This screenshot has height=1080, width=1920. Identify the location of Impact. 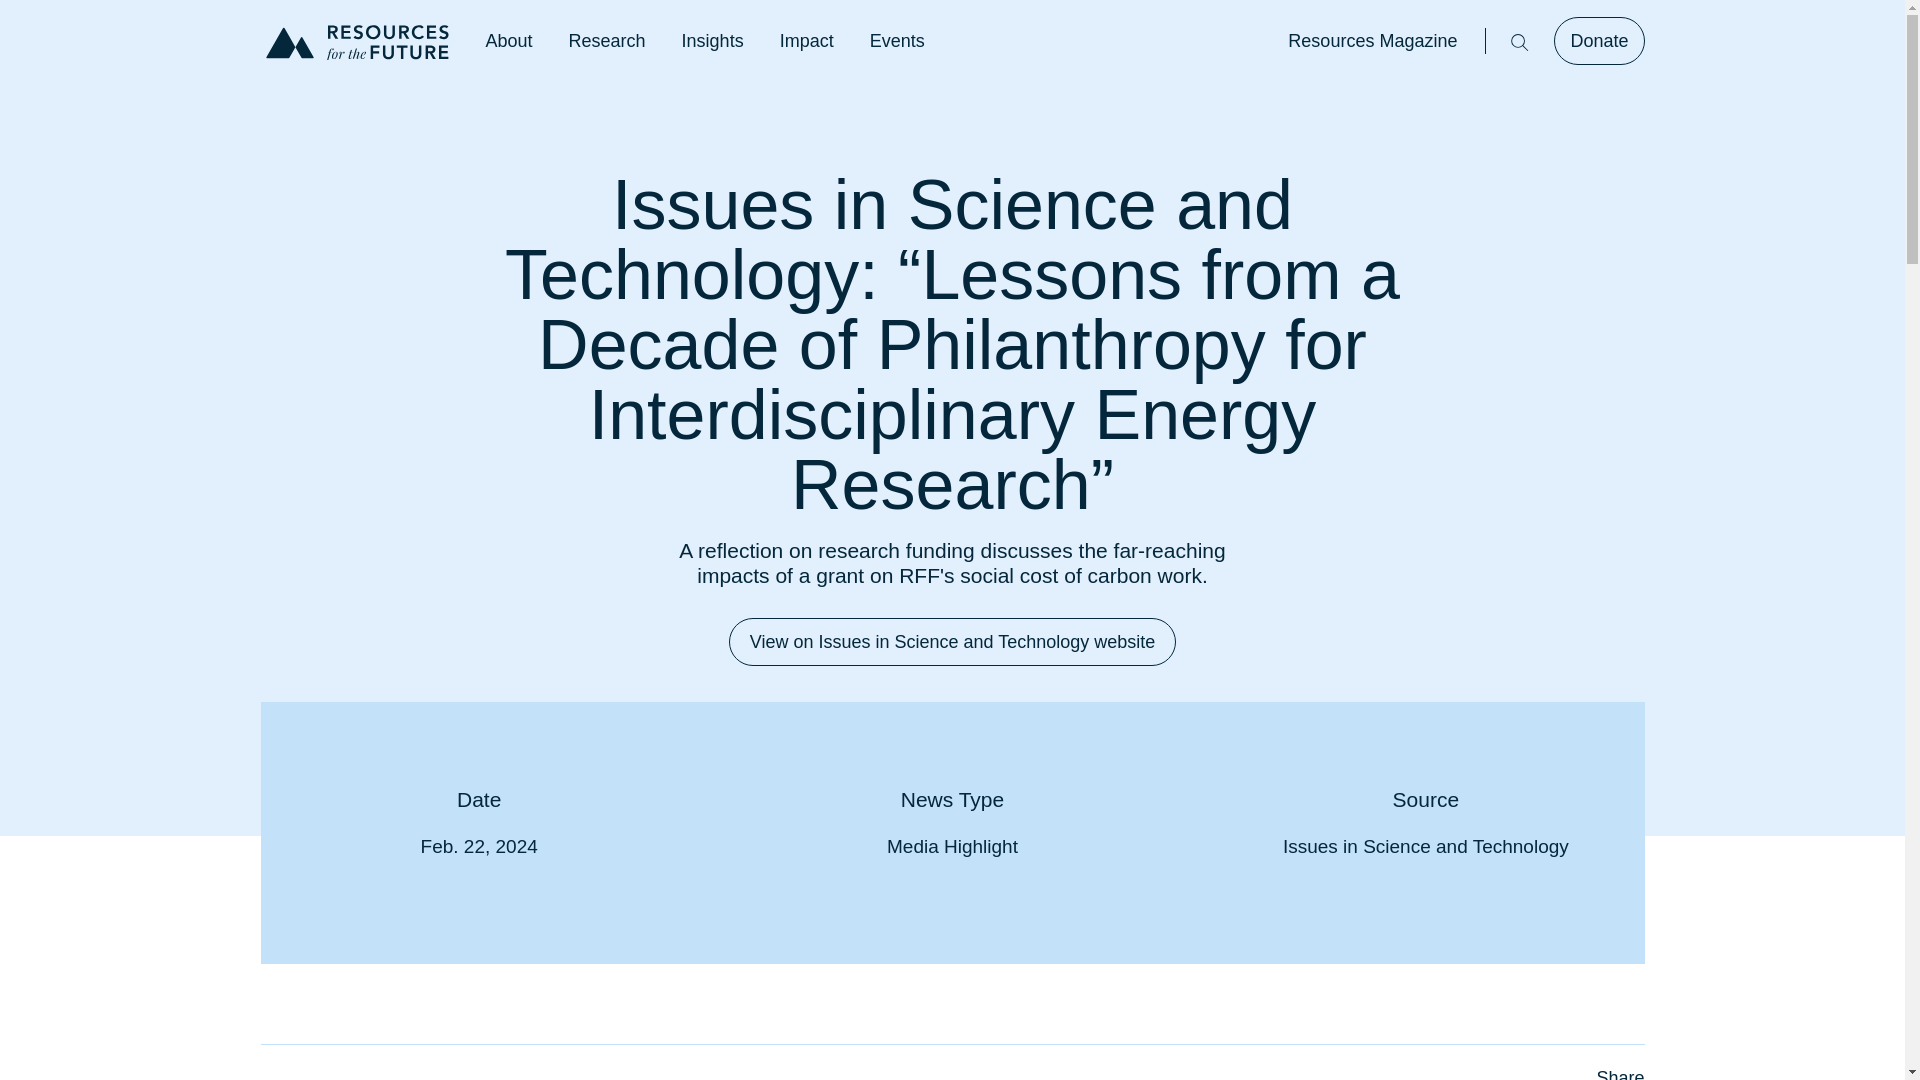
(806, 40).